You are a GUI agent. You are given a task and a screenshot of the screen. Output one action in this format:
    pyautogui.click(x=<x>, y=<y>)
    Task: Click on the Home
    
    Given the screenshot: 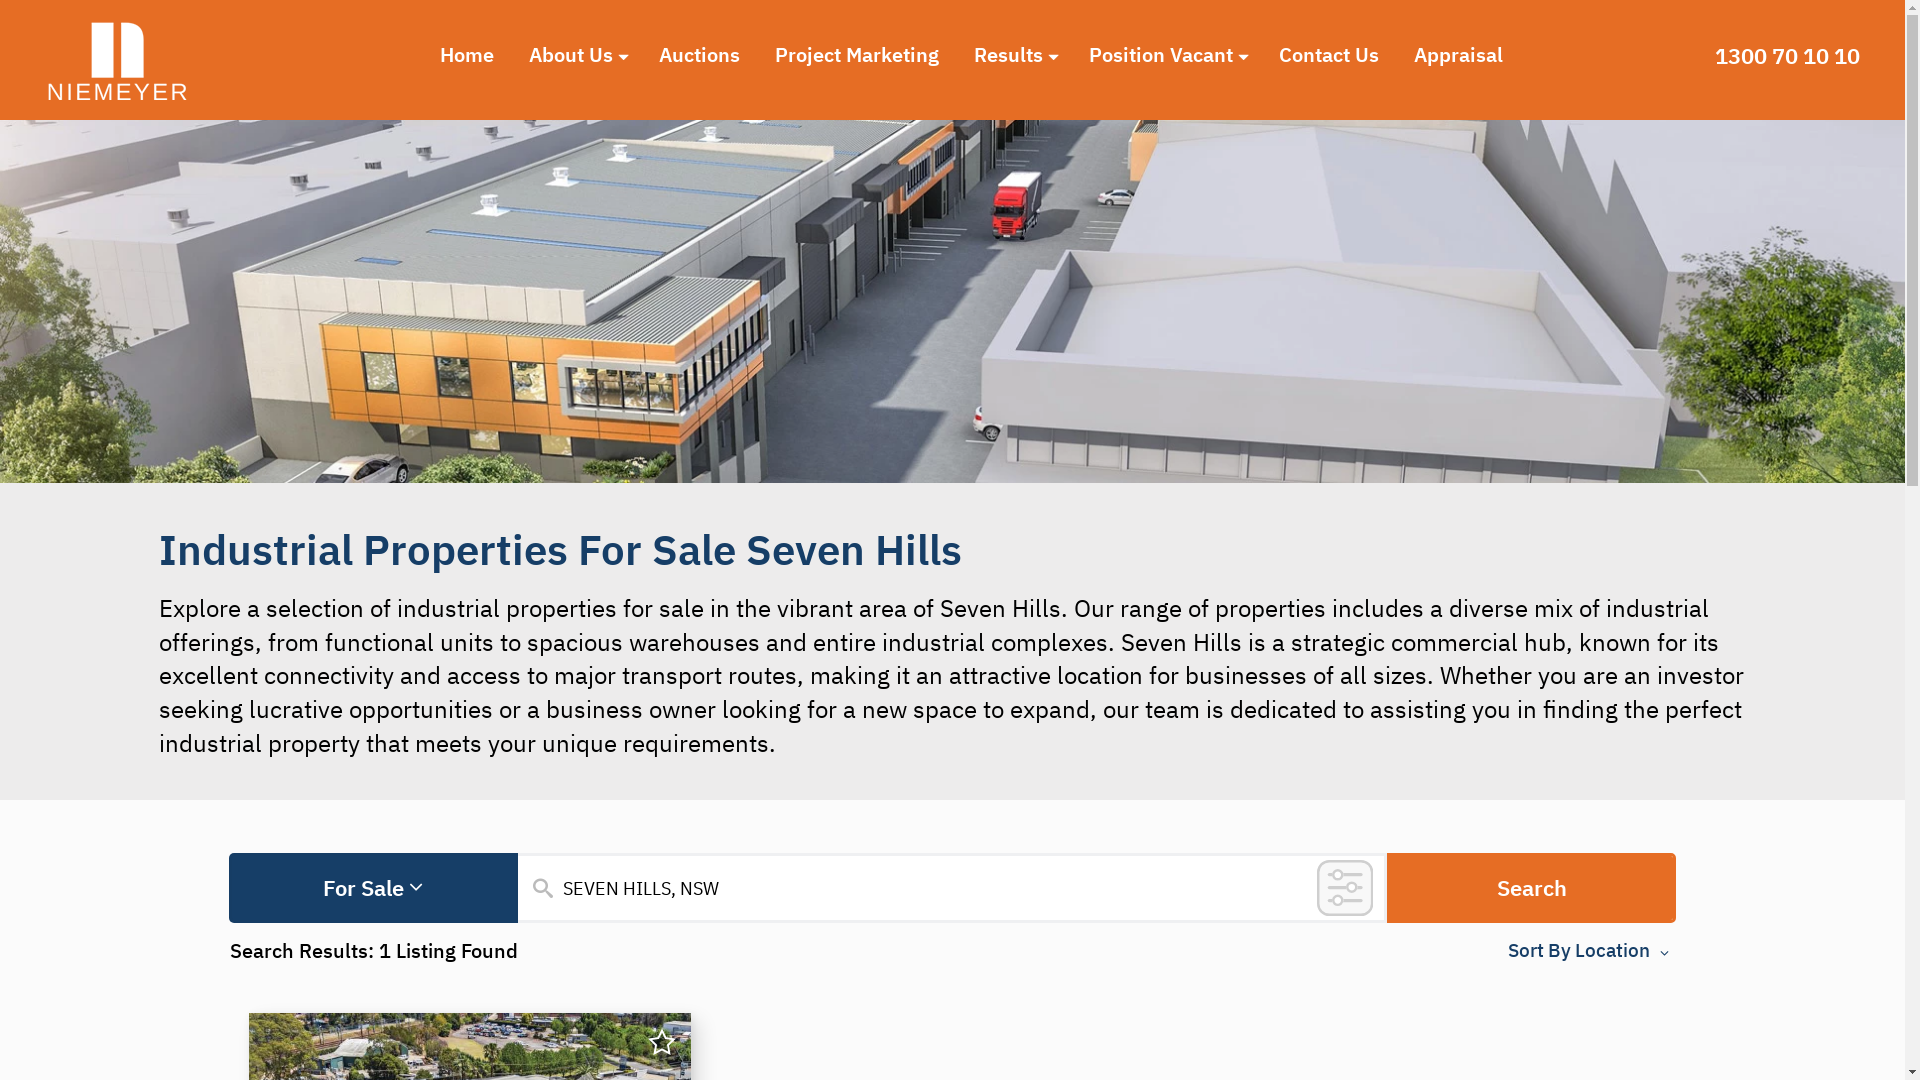 What is the action you would take?
    pyautogui.click(x=468, y=55)
    